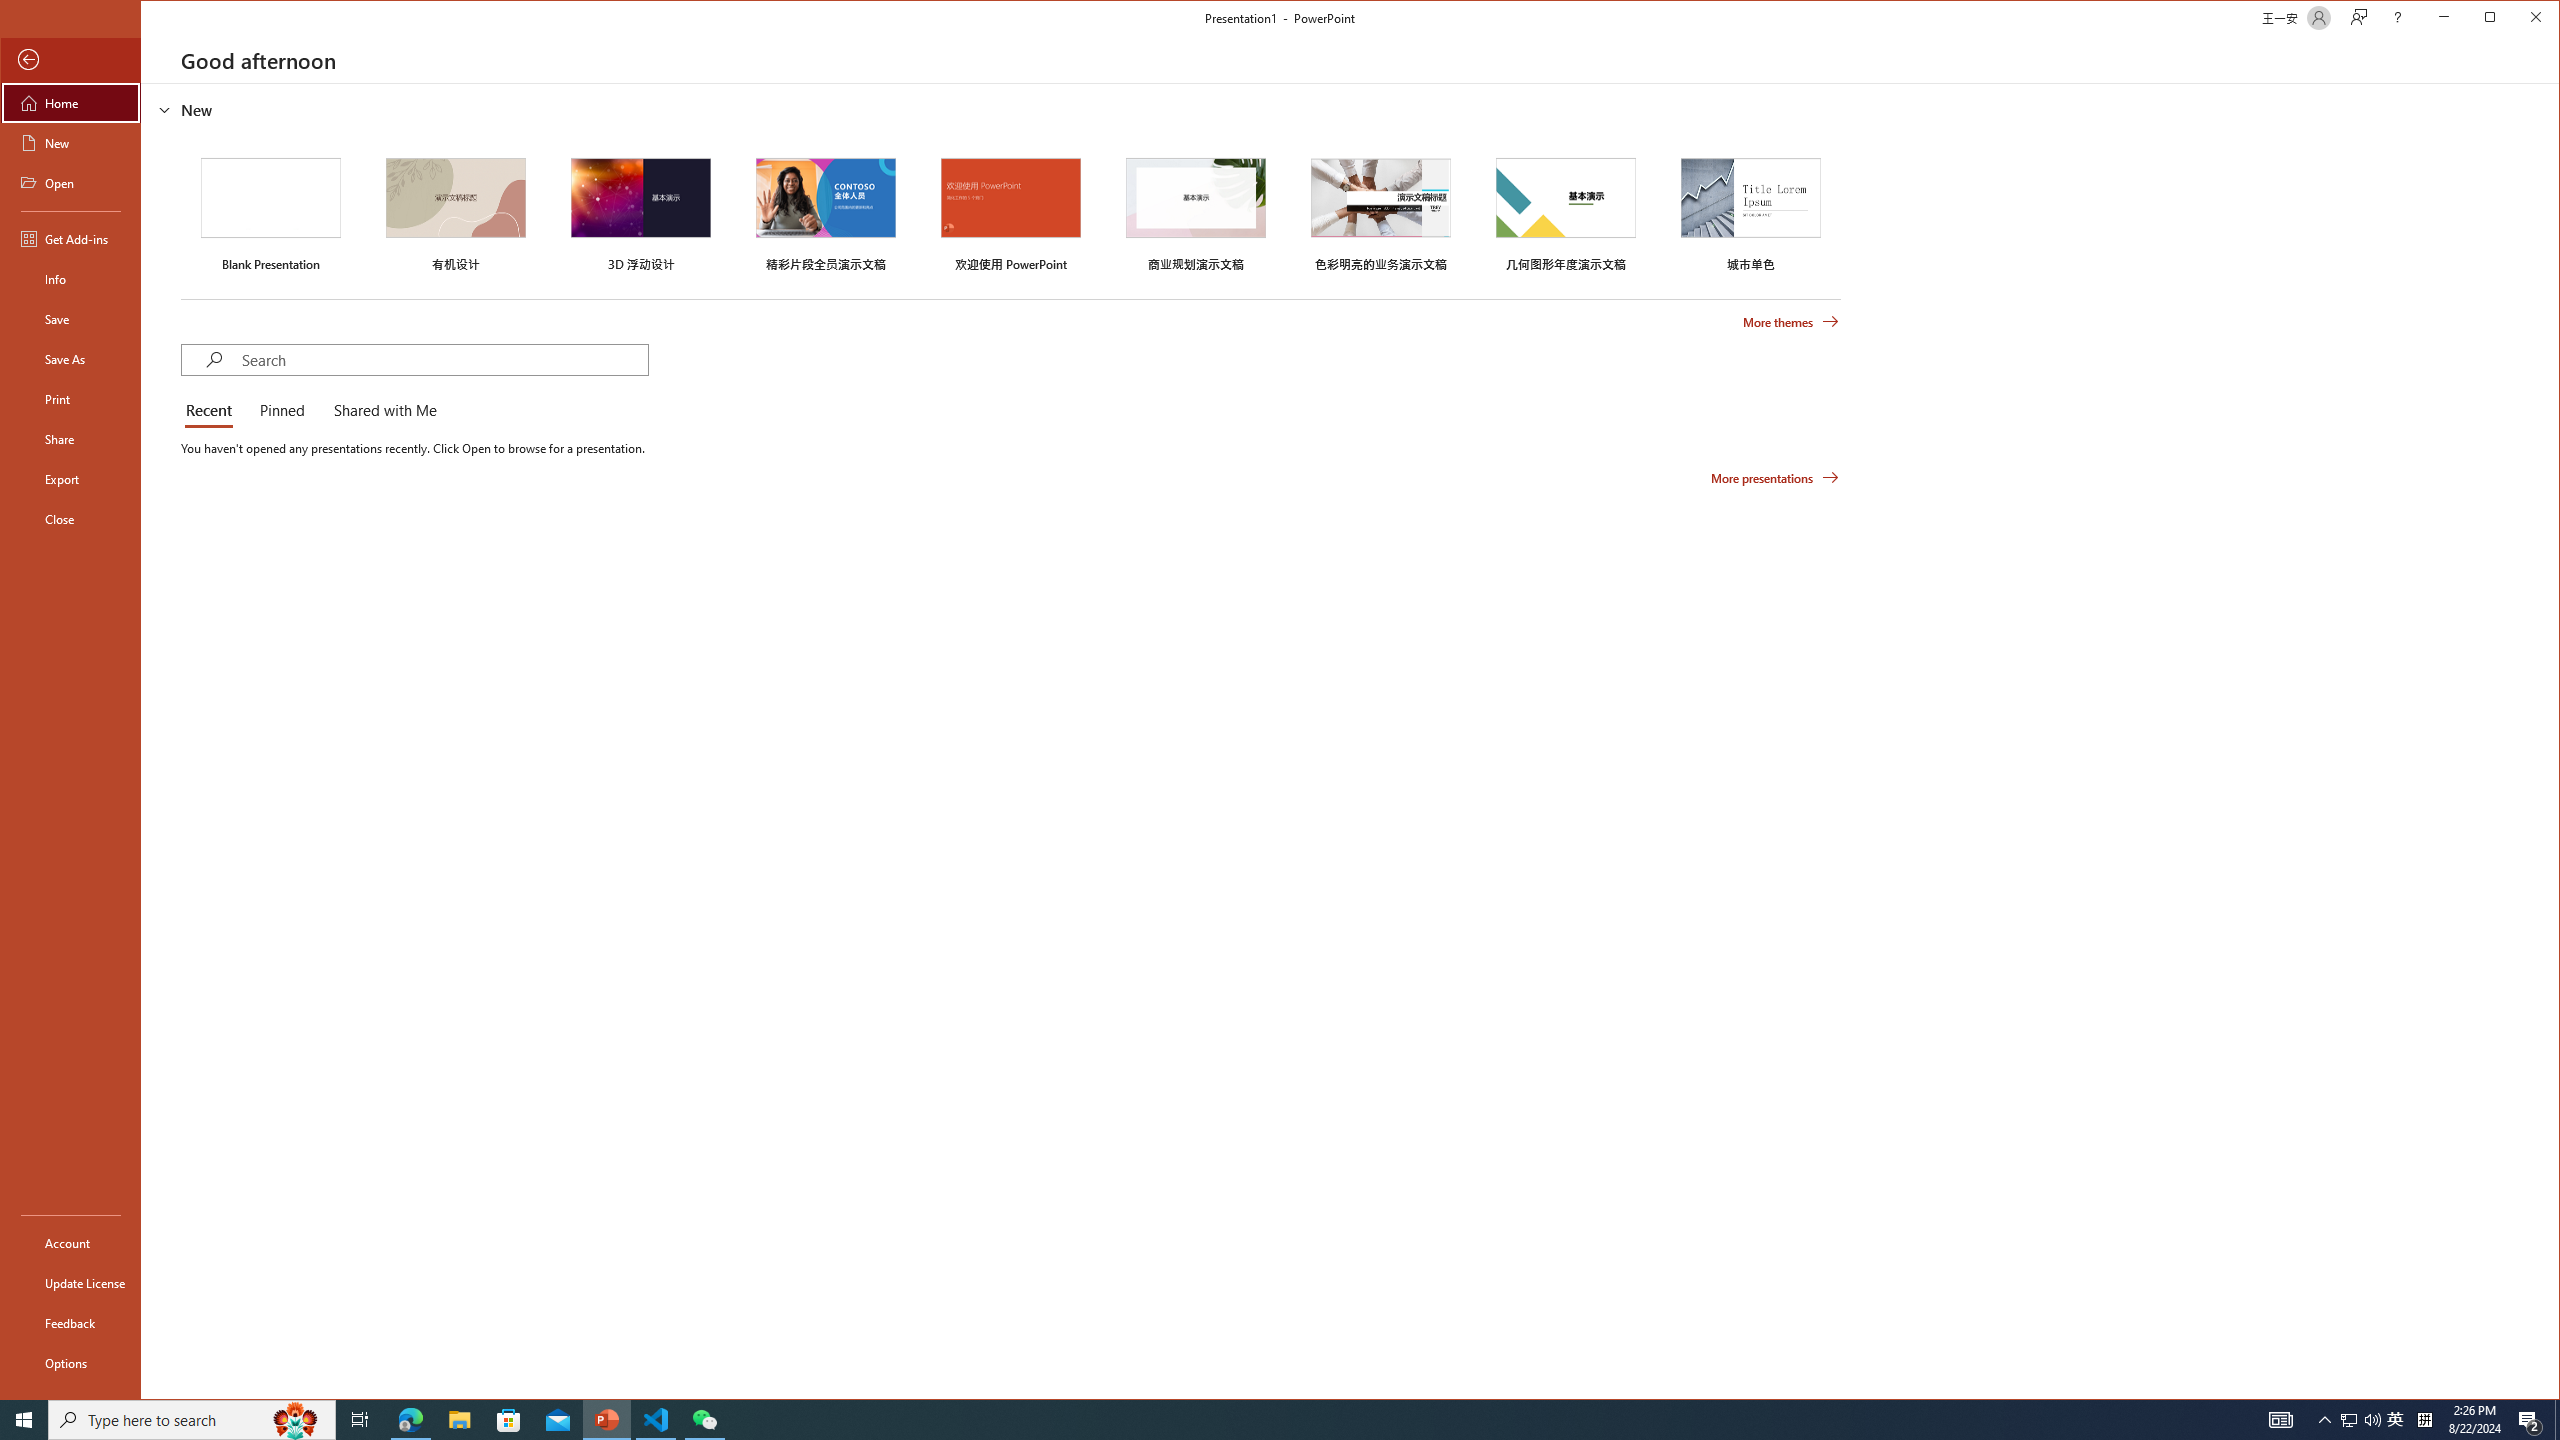 This screenshot has width=2560, height=1440. What do you see at coordinates (2551, 741) in the screenshot?
I see `Class: NetUIScrollBar` at bounding box center [2551, 741].